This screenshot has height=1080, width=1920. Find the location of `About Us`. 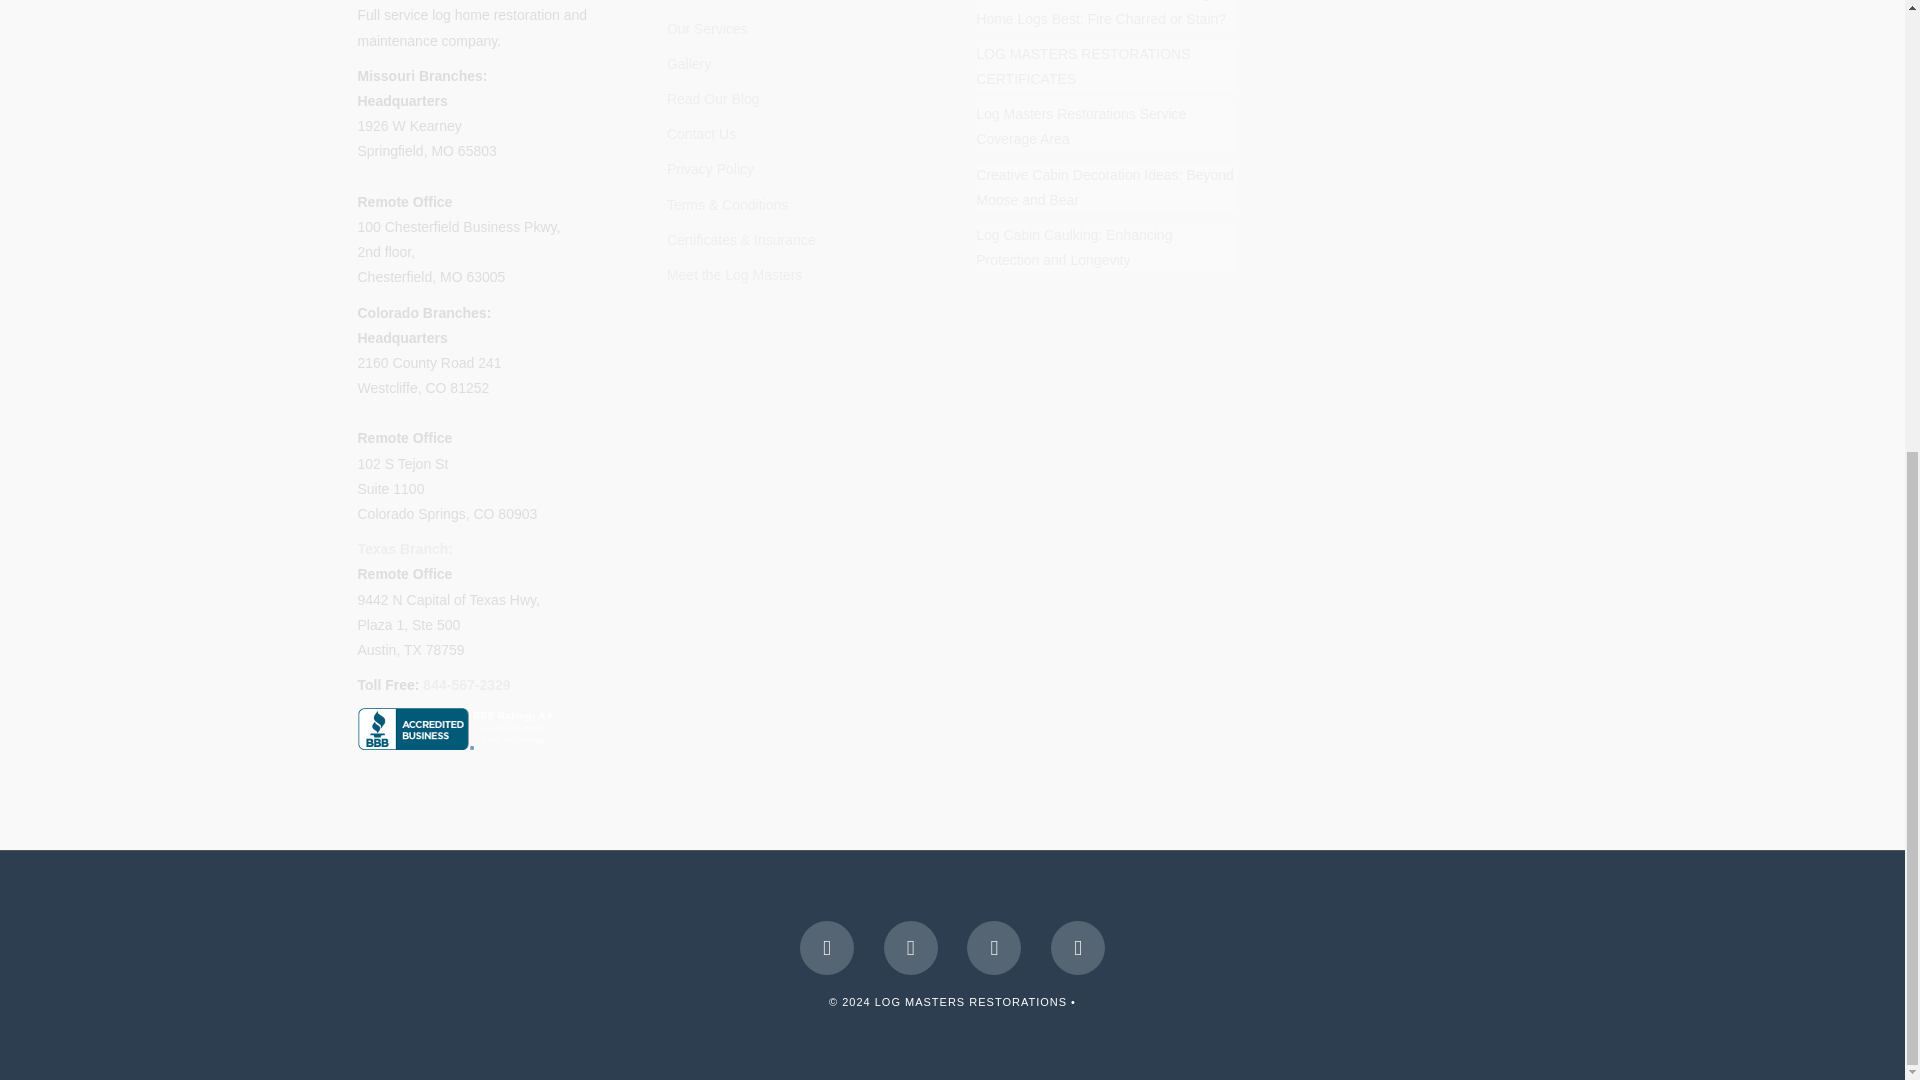

About Us is located at coordinates (696, 0).